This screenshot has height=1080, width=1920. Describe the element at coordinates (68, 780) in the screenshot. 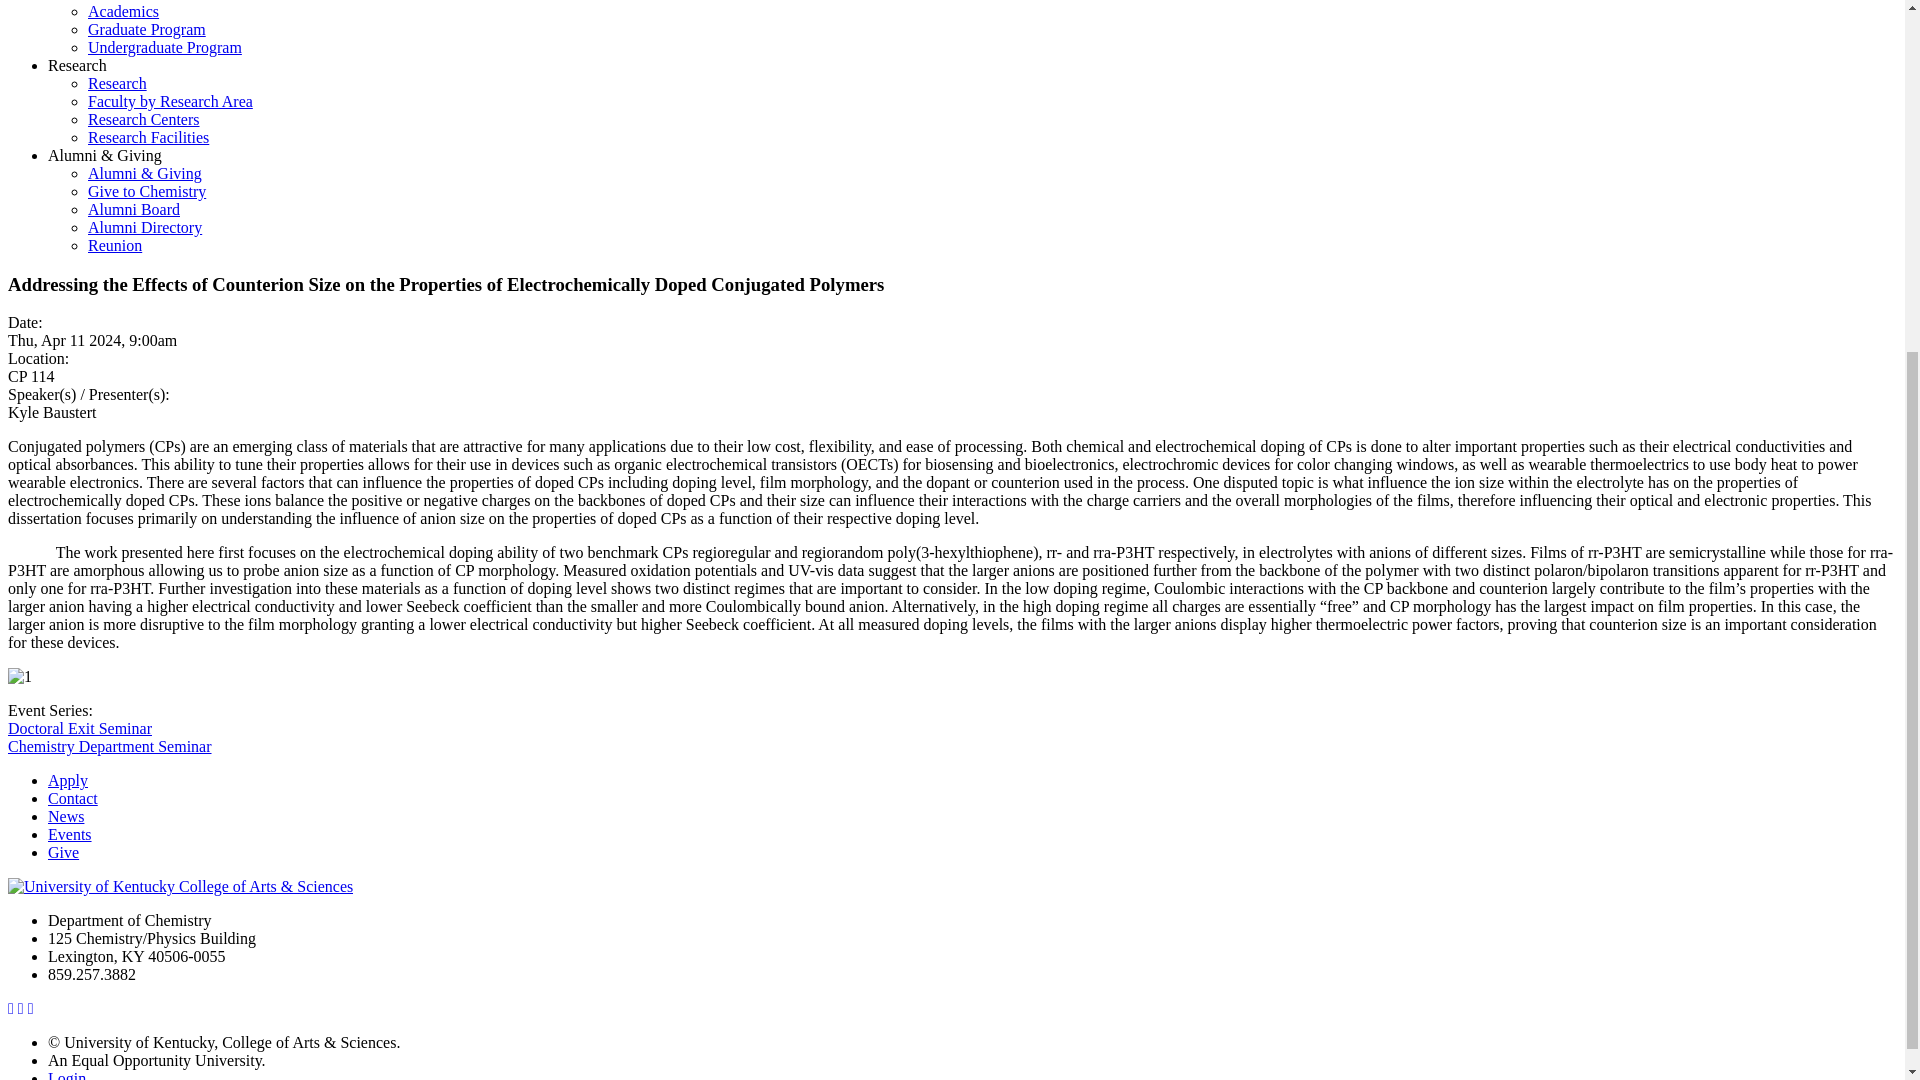

I see `Apply` at that location.